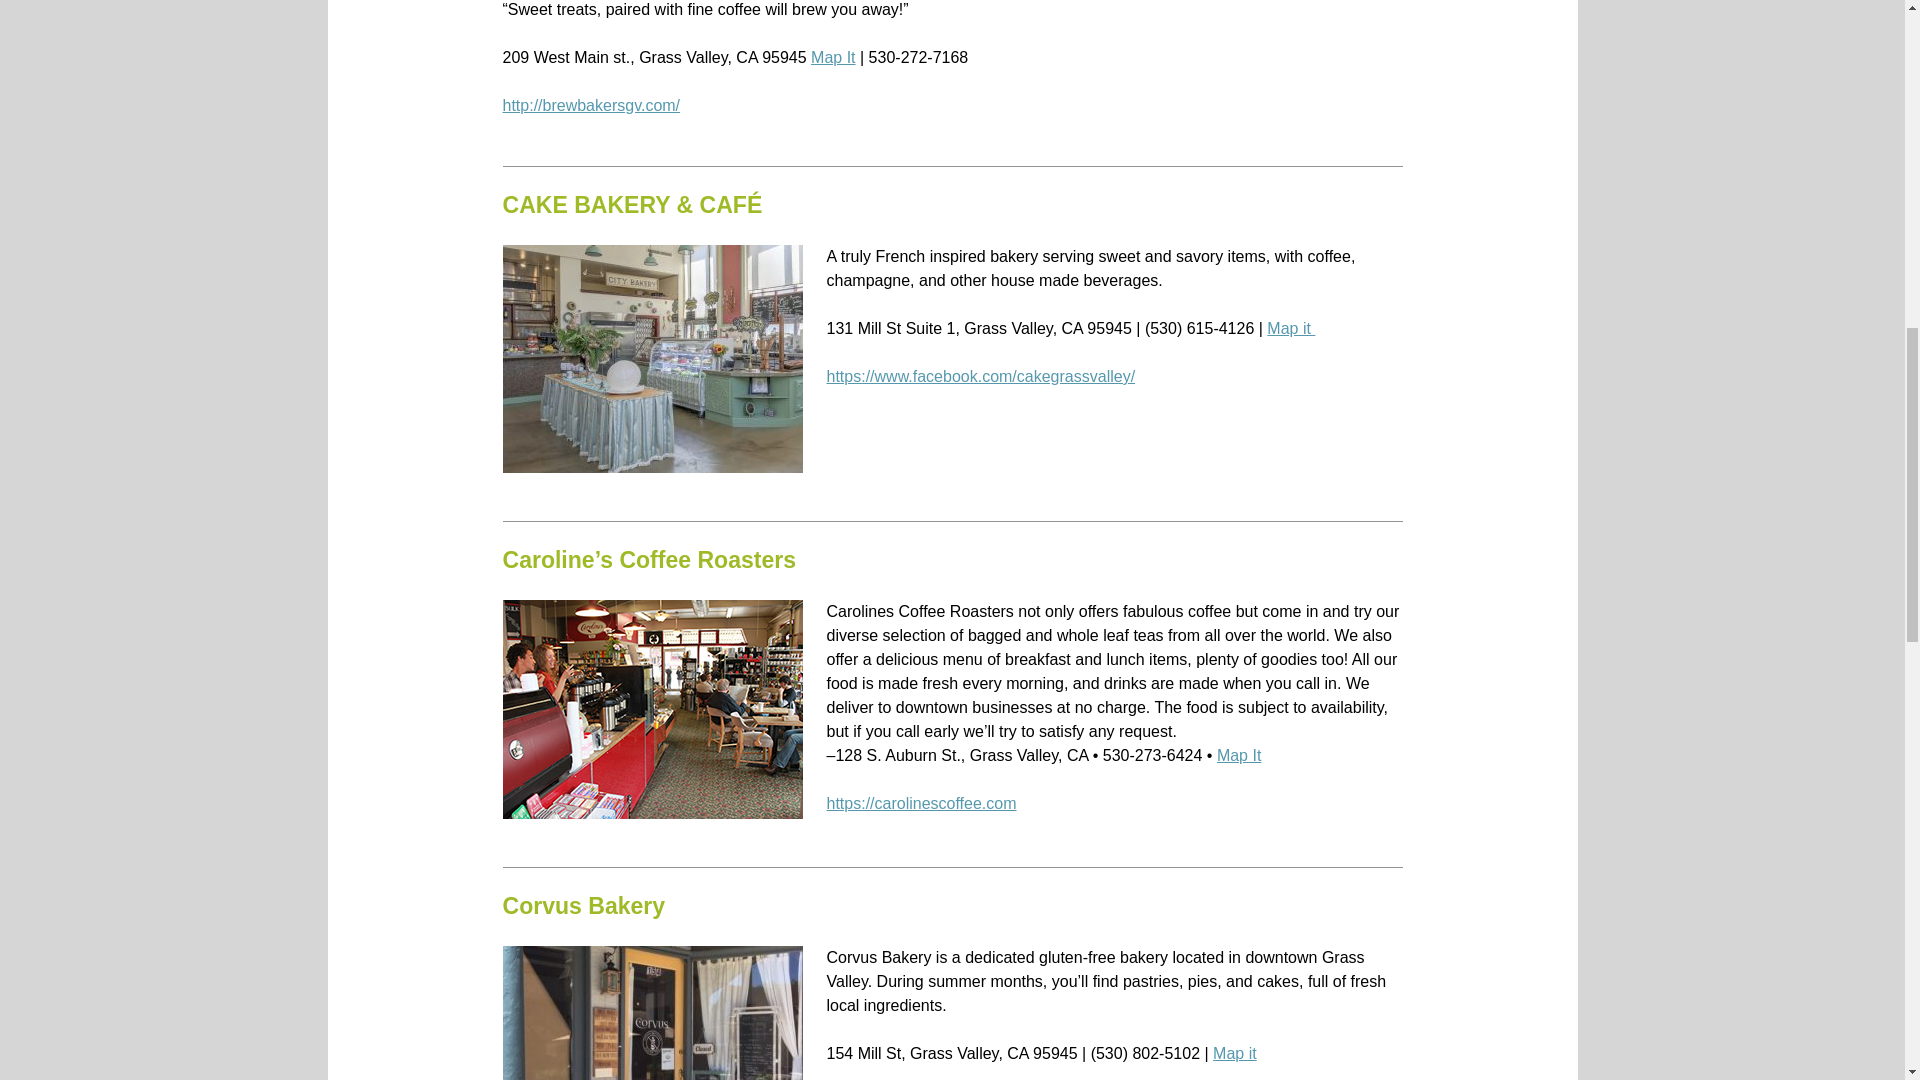 The image size is (1920, 1080). I want to click on Map It, so click(832, 56).